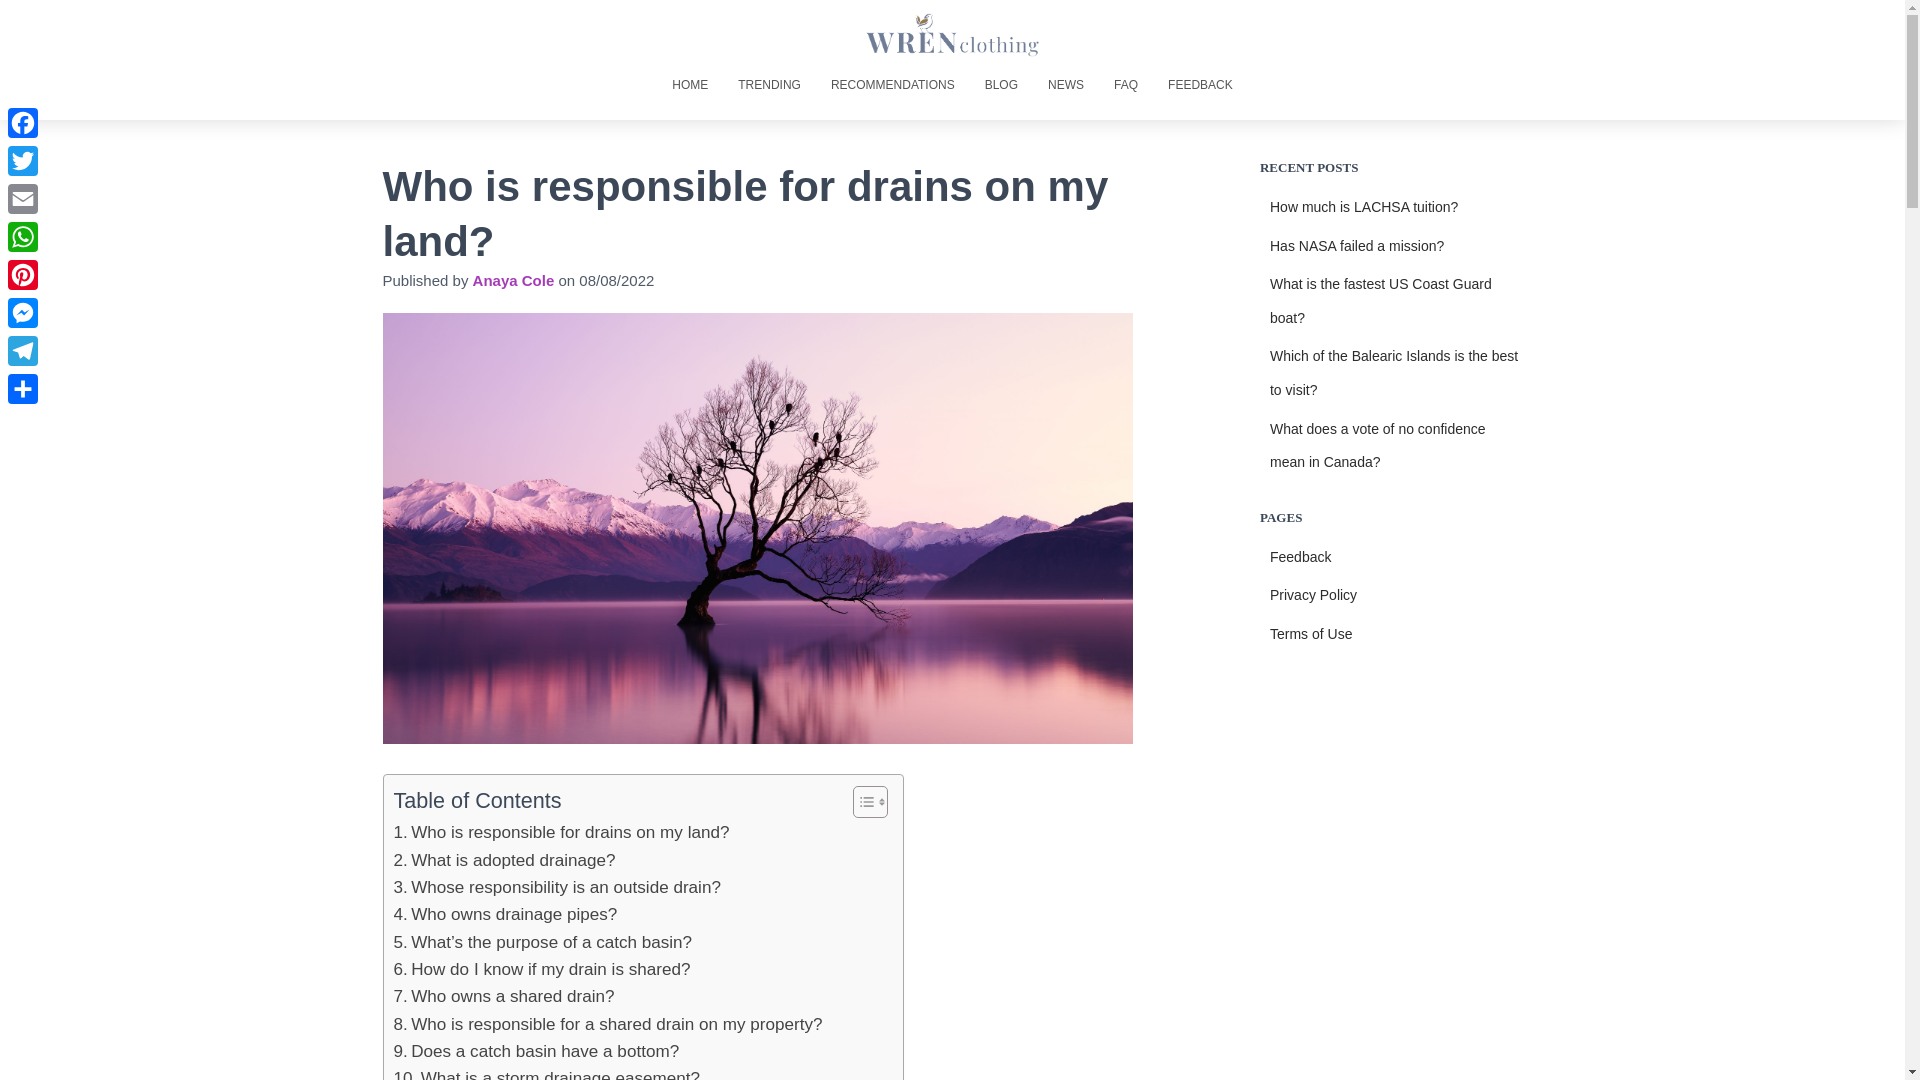 Image resolution: width=1920 pixels, height=1080 pixels. Describe the element at coordinates (1065, 85) in the screenshot. I see `News` at that location.